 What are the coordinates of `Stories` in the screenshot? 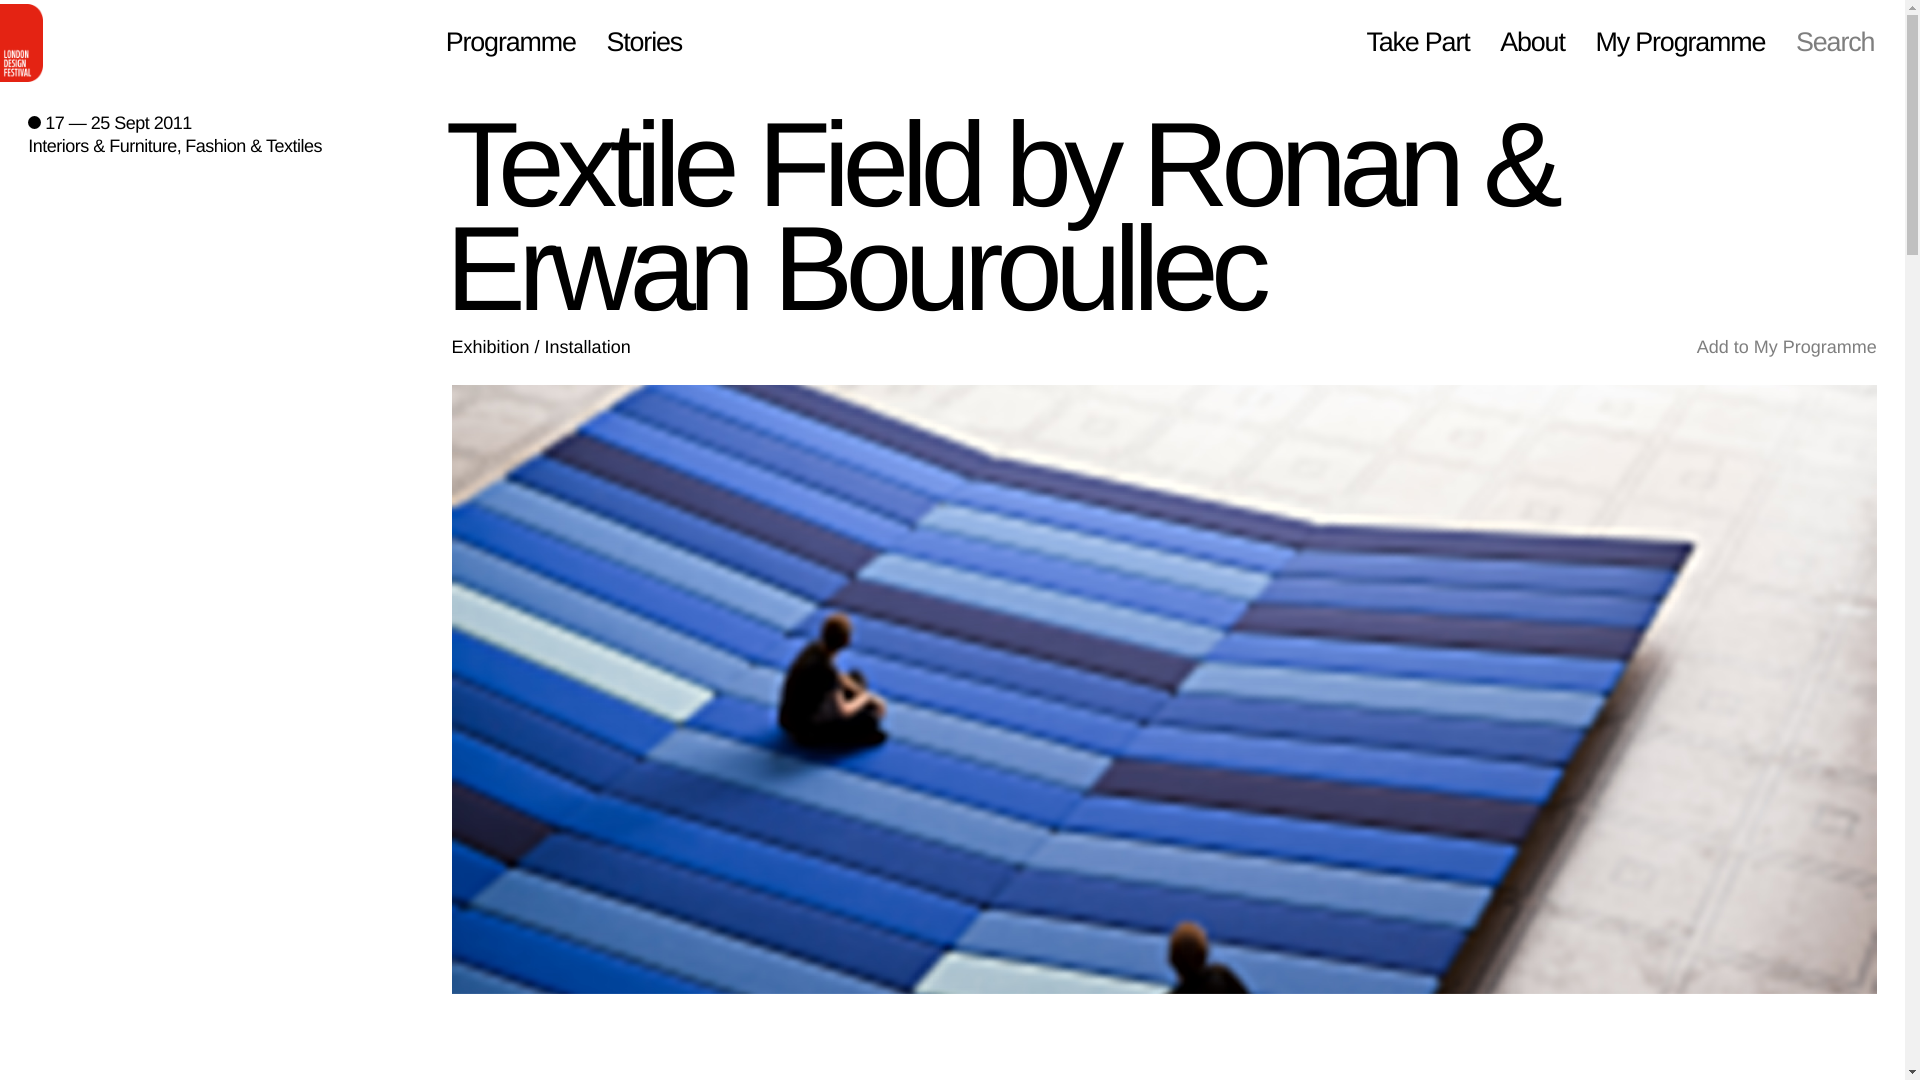 It's located at (644, 43).